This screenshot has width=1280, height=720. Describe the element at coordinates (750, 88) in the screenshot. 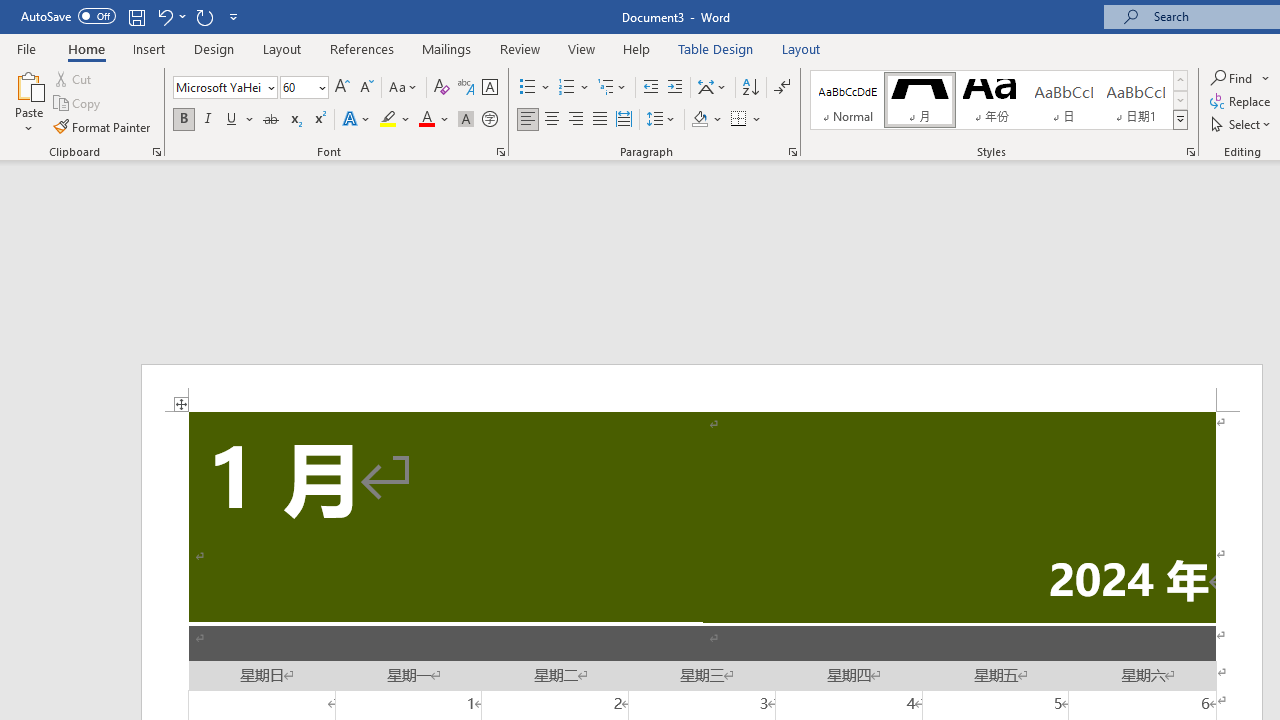

I see `Sort...` at that location.